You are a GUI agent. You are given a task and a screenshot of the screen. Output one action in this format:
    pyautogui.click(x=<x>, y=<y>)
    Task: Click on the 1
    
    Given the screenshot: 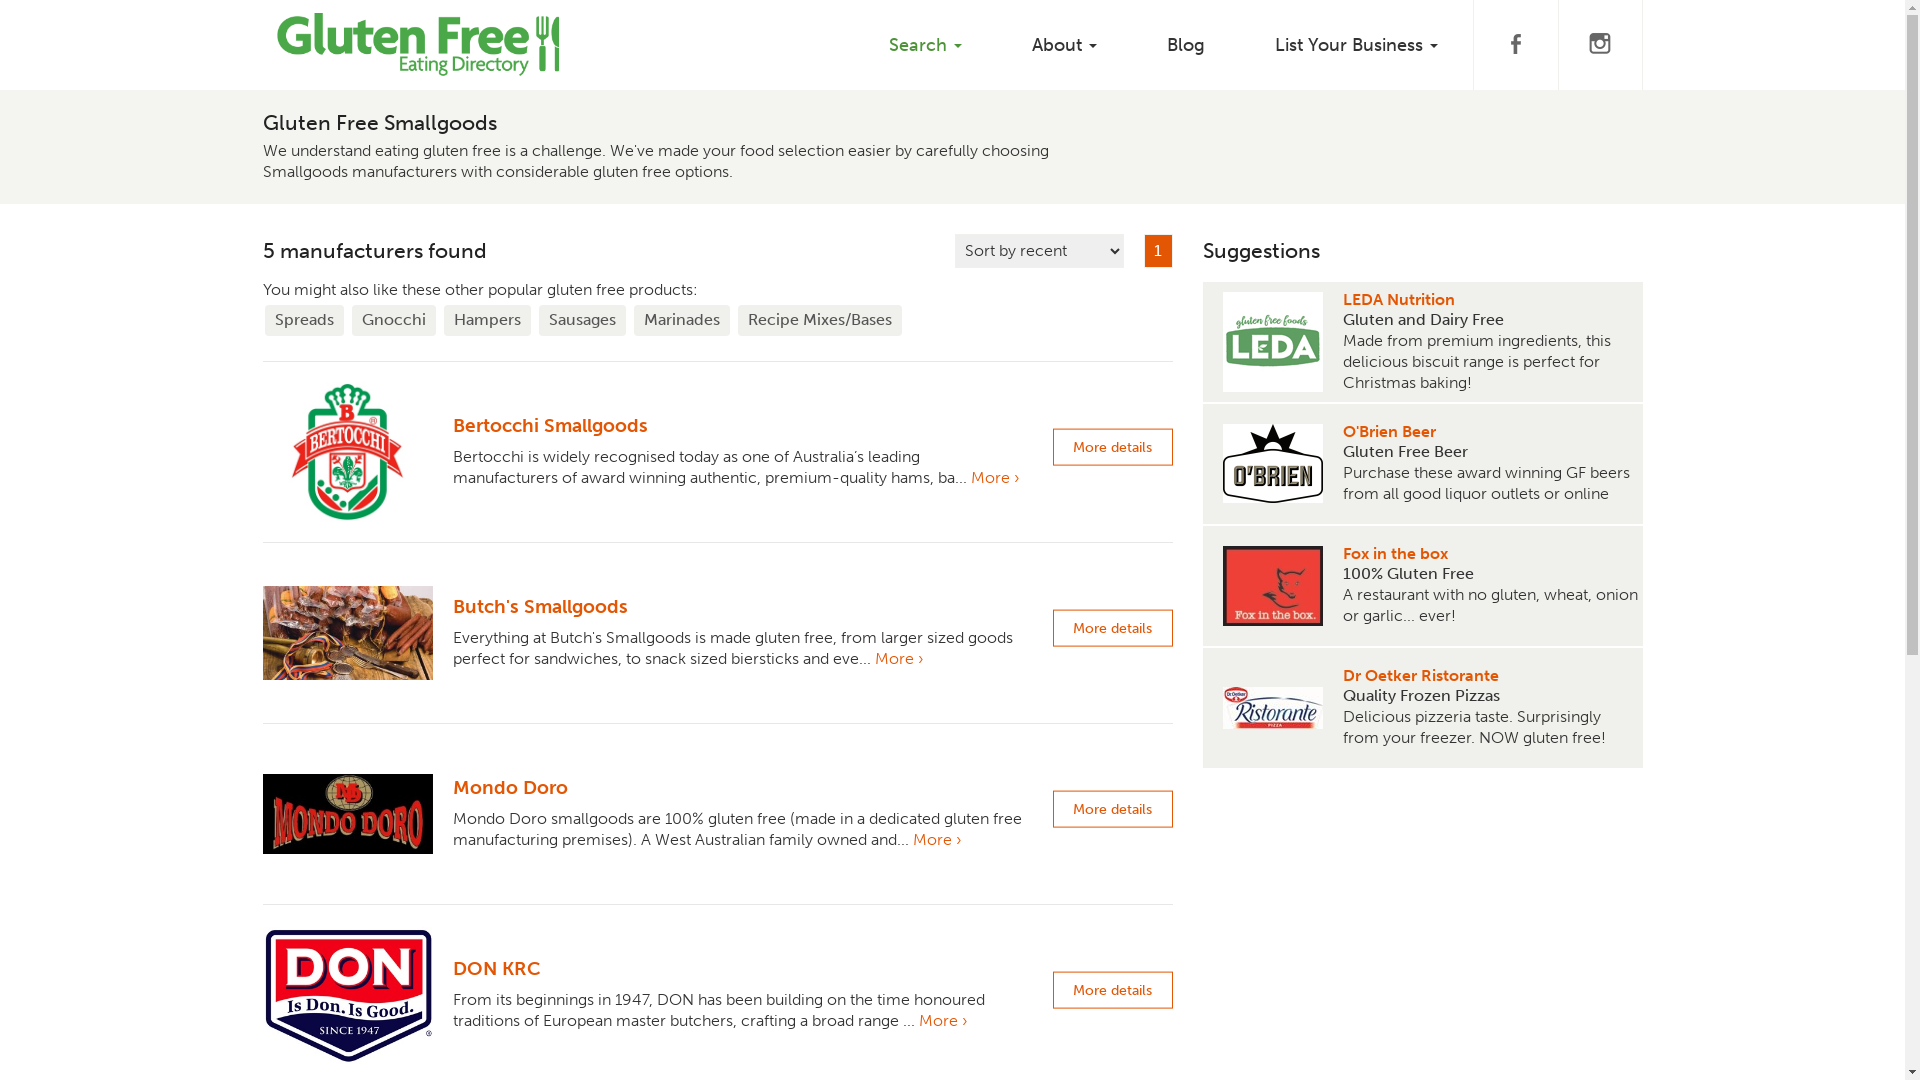 What is the action you would take?
    pyautogui.click(x=1158, y=252)
    